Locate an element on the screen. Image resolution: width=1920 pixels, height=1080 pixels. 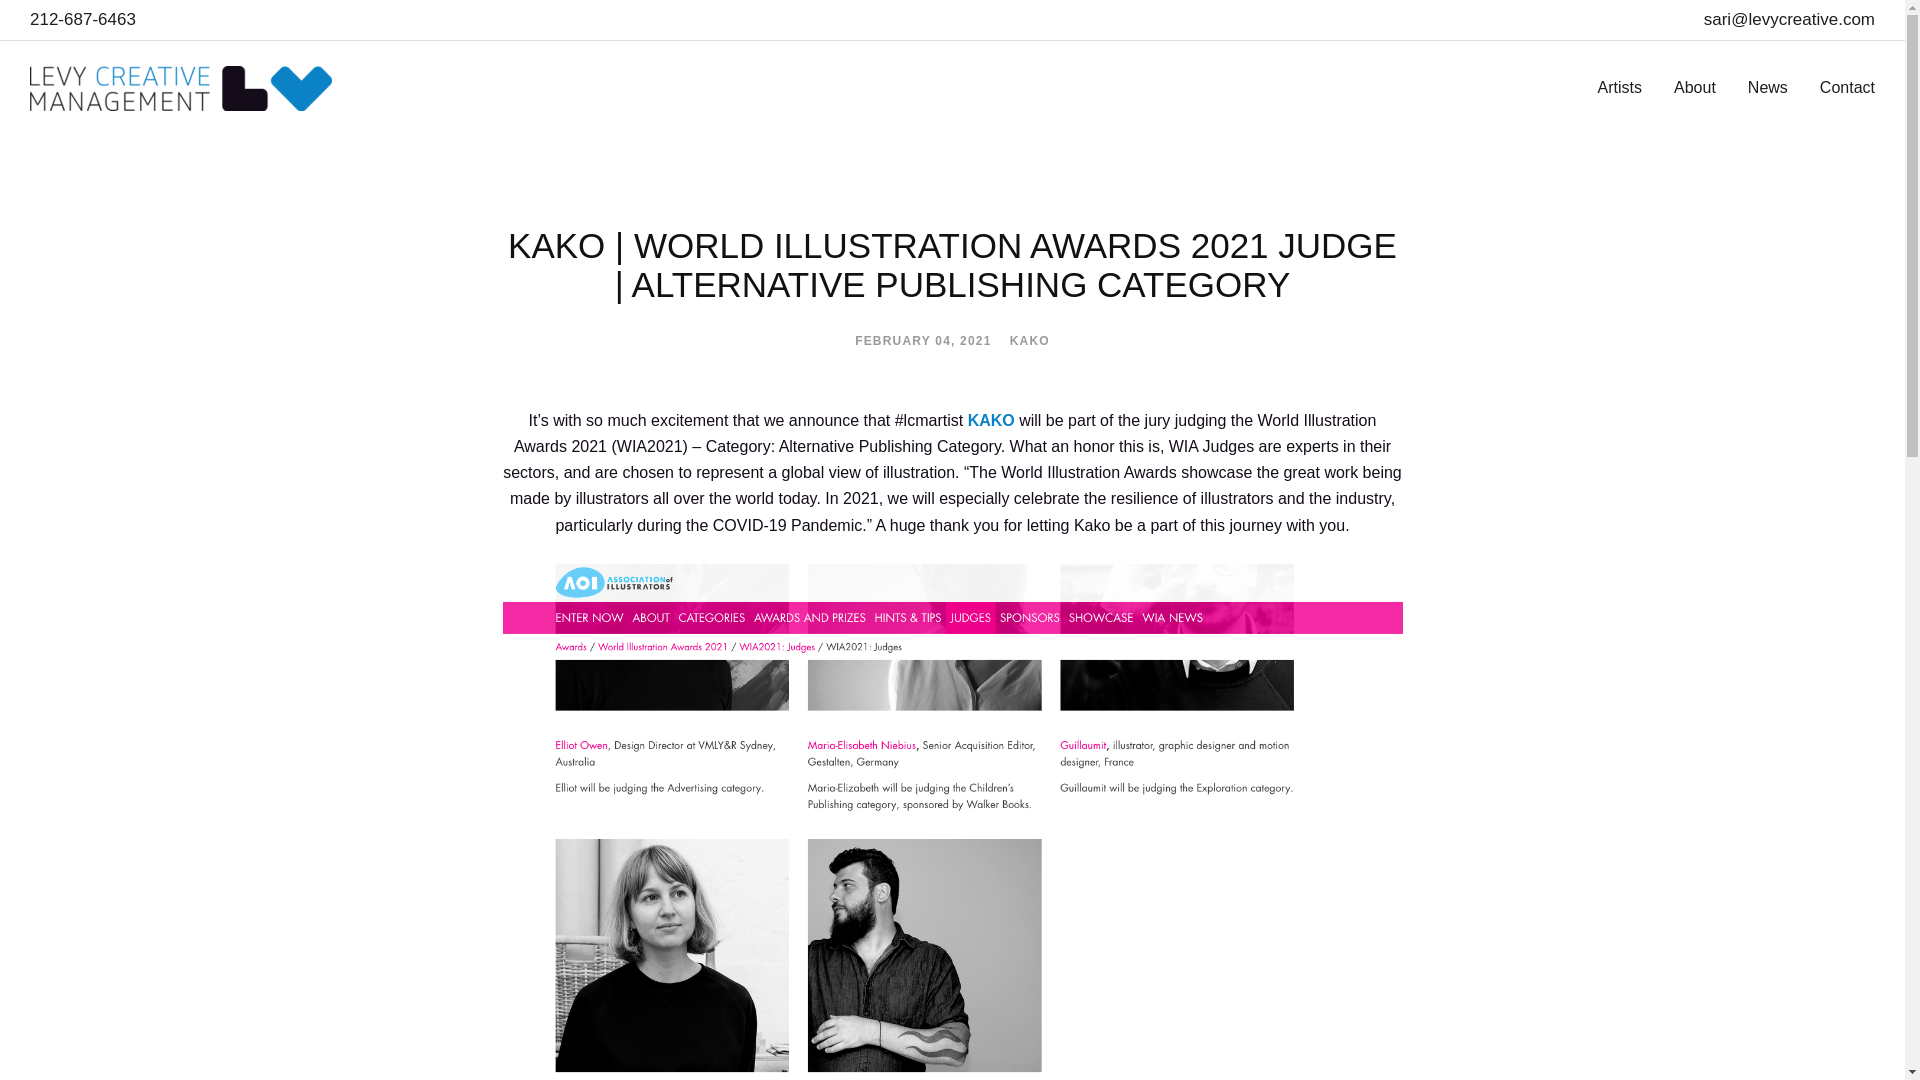
News is located at coordinates (1767, 87).